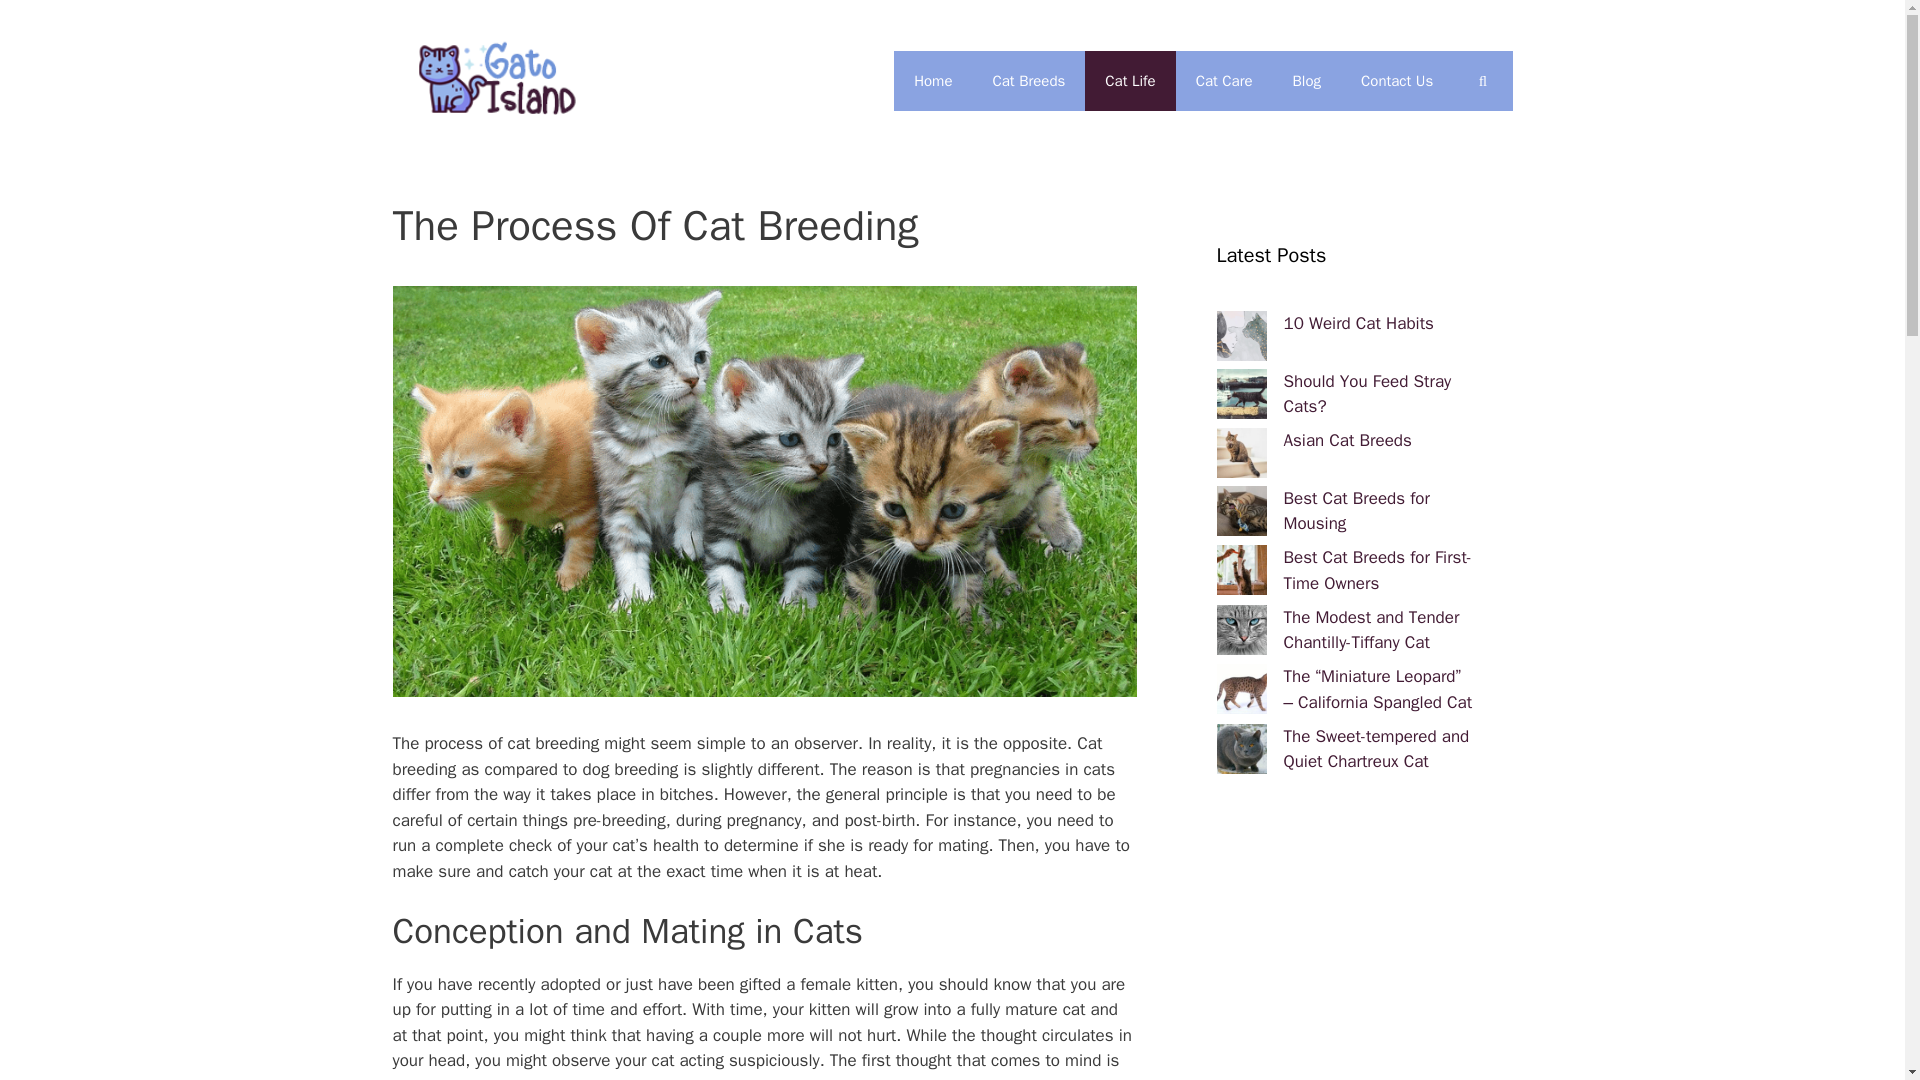 The height and width of the screenshot is (1080, 1920). Describe the element at coordinates (1377, 749) in the screenshot. I see `The Sweet-tempered and Quiet Chartreux Cat` at that location.